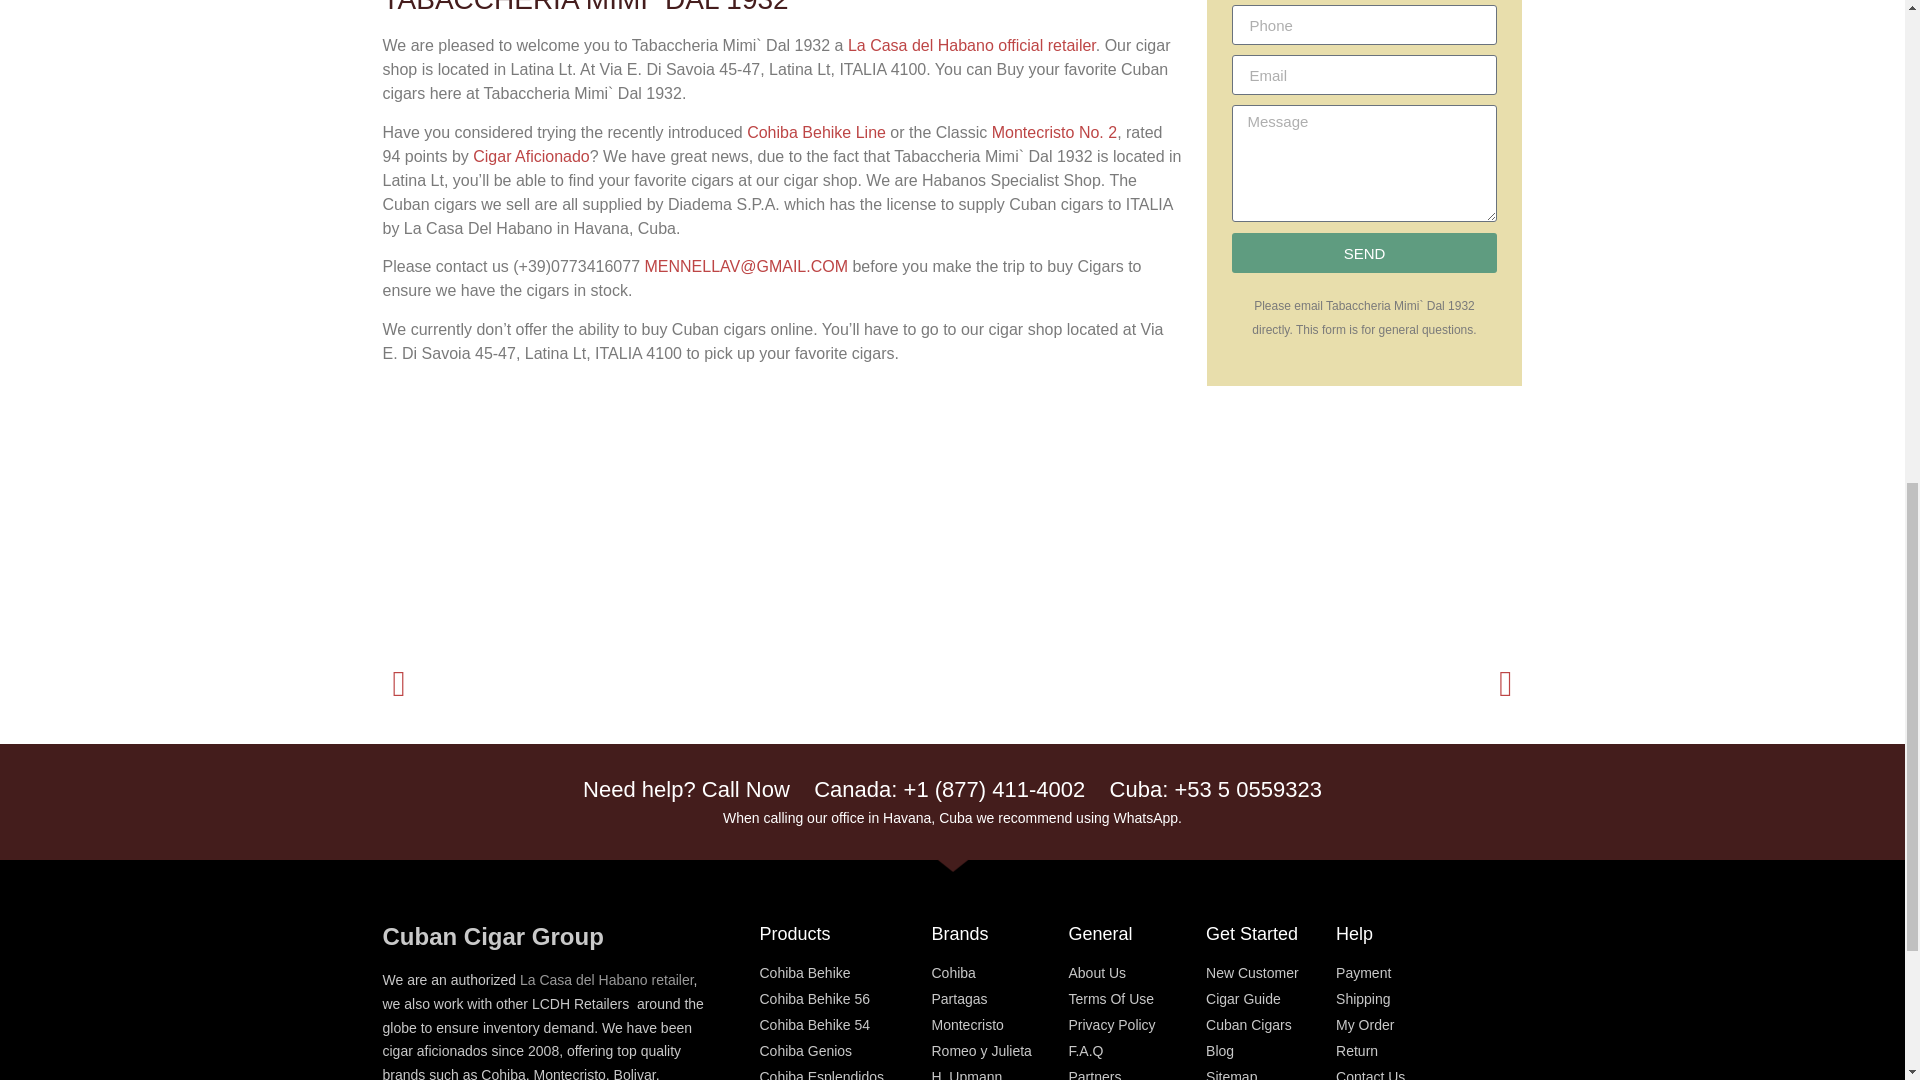  Describe the element at coordinates (972, 45) in the screenshot. I see `La Casa del Habano official retailer` at that location.